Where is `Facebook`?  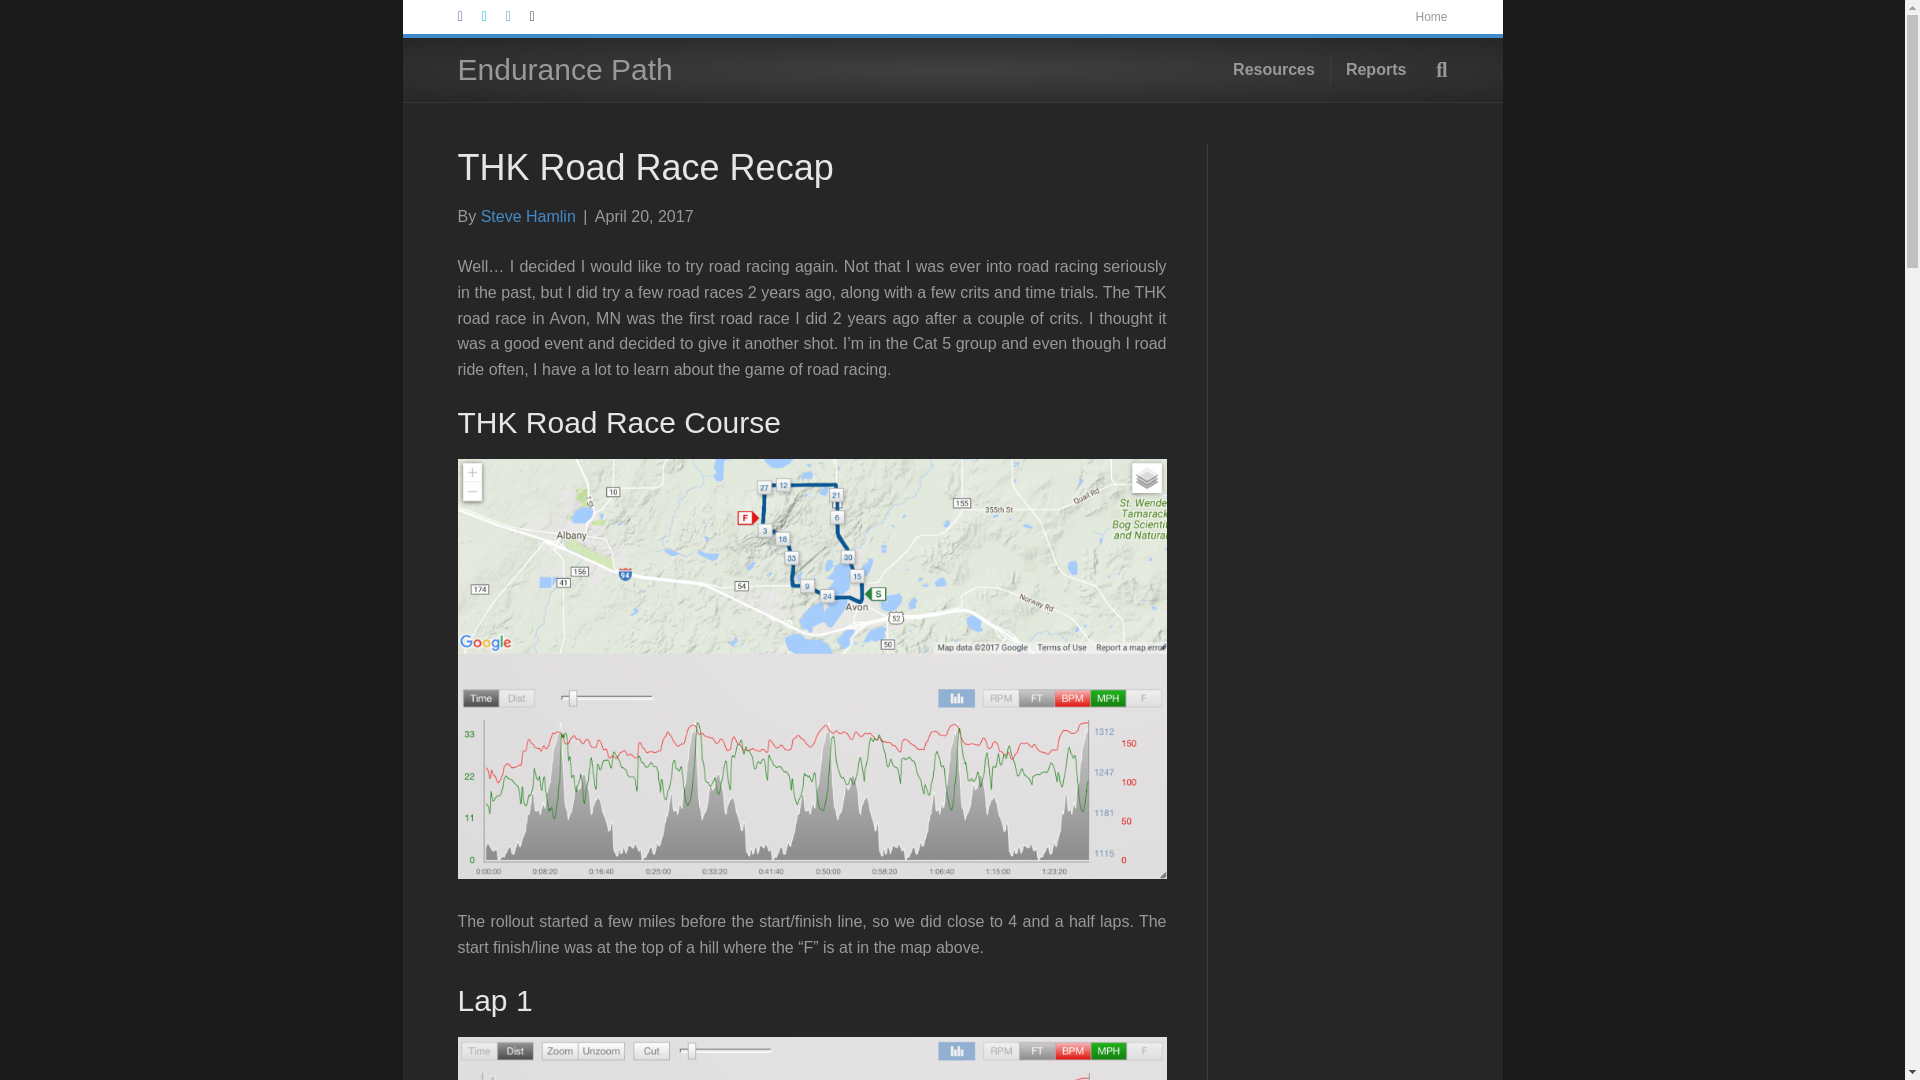
Facebook is located at coordinates (470, 15).